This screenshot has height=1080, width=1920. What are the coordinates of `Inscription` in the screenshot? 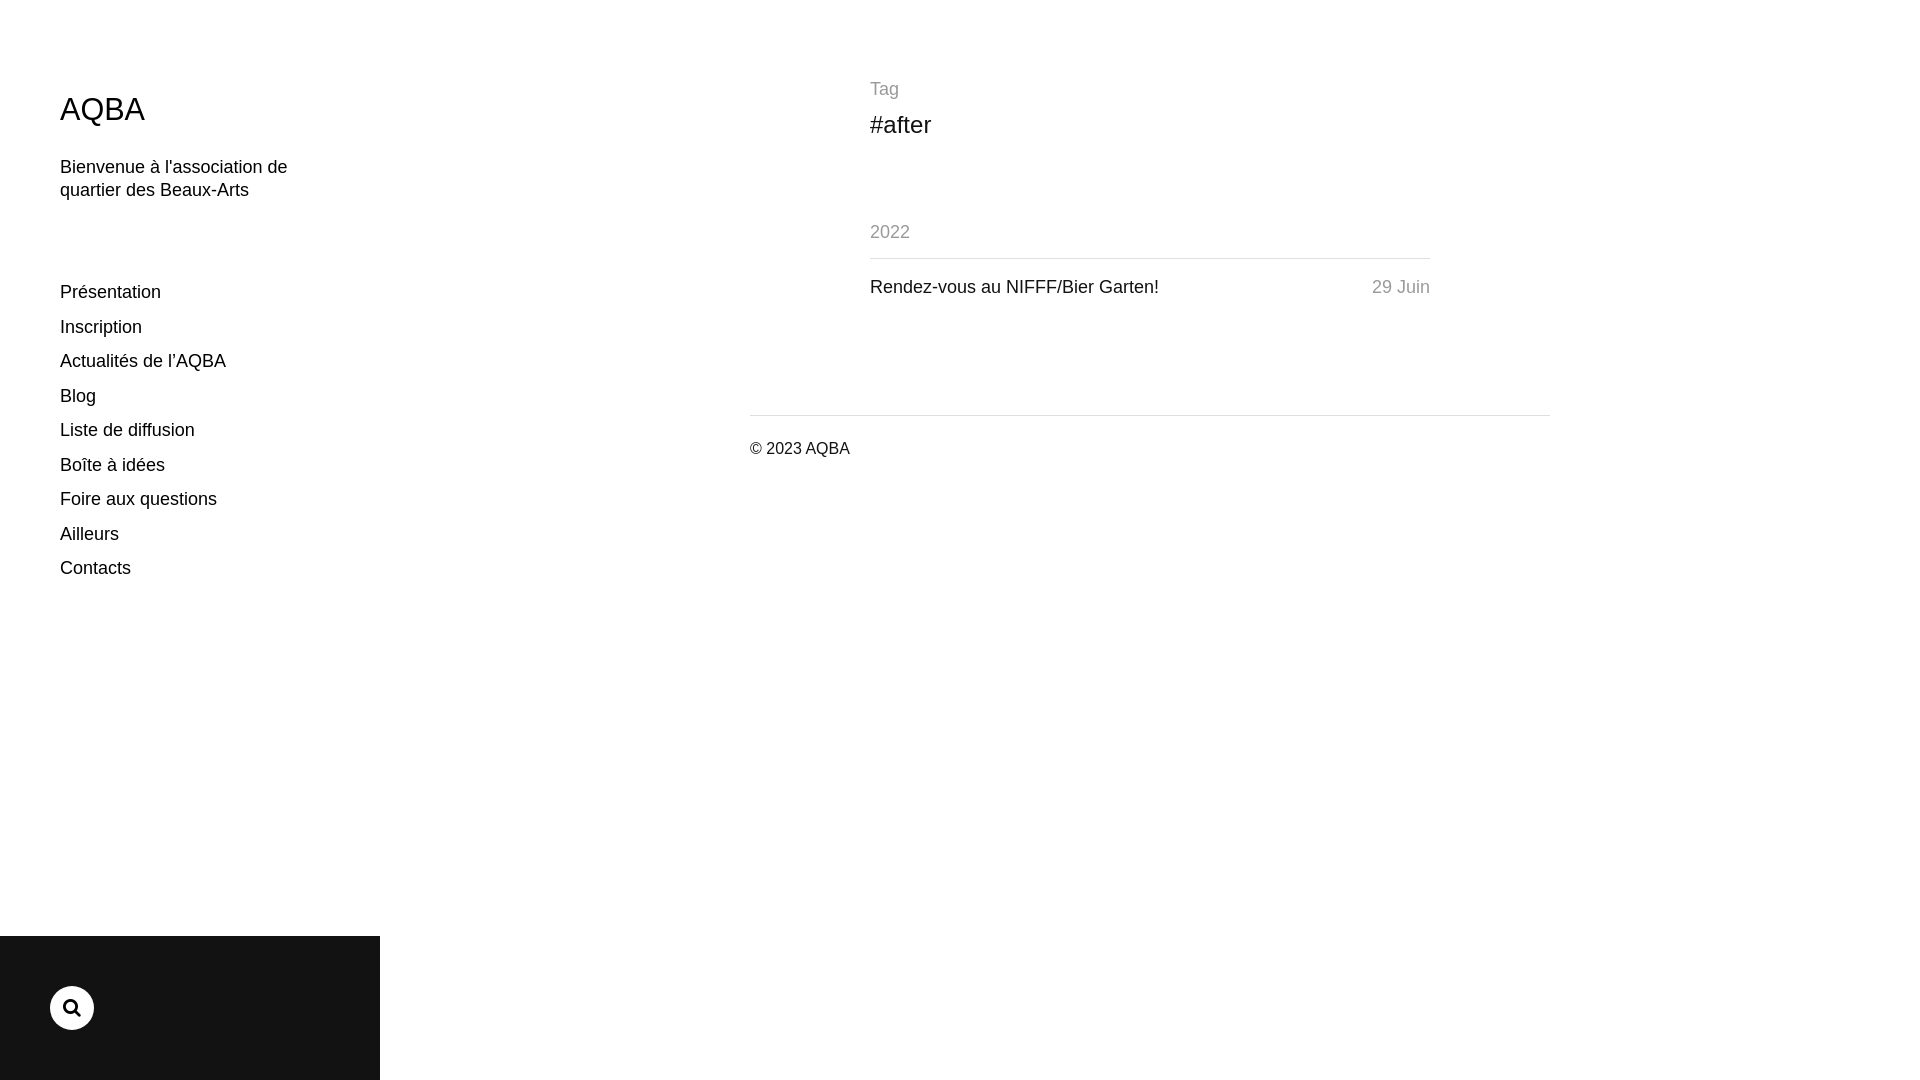 It's located at (101, 328).